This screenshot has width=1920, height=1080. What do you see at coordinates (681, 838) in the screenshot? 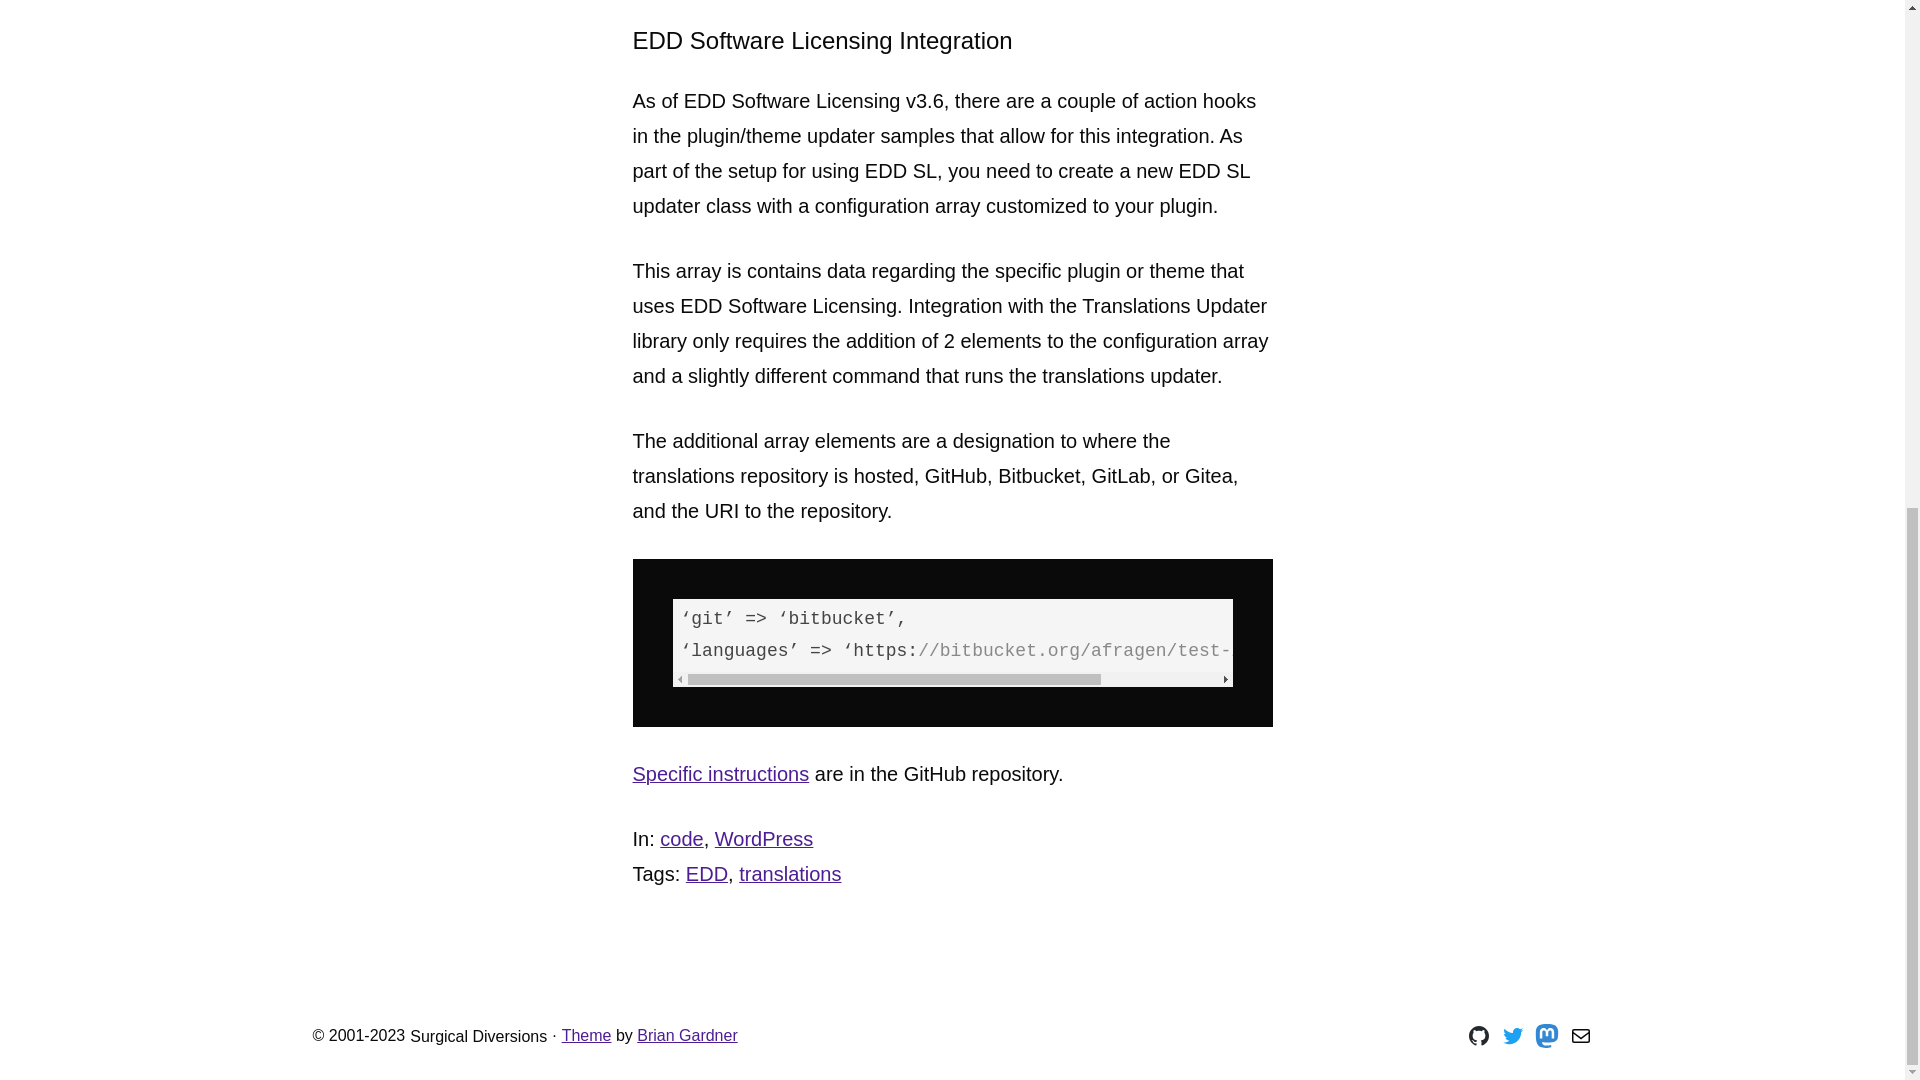
I see `code` at bounding box center [681, 838].